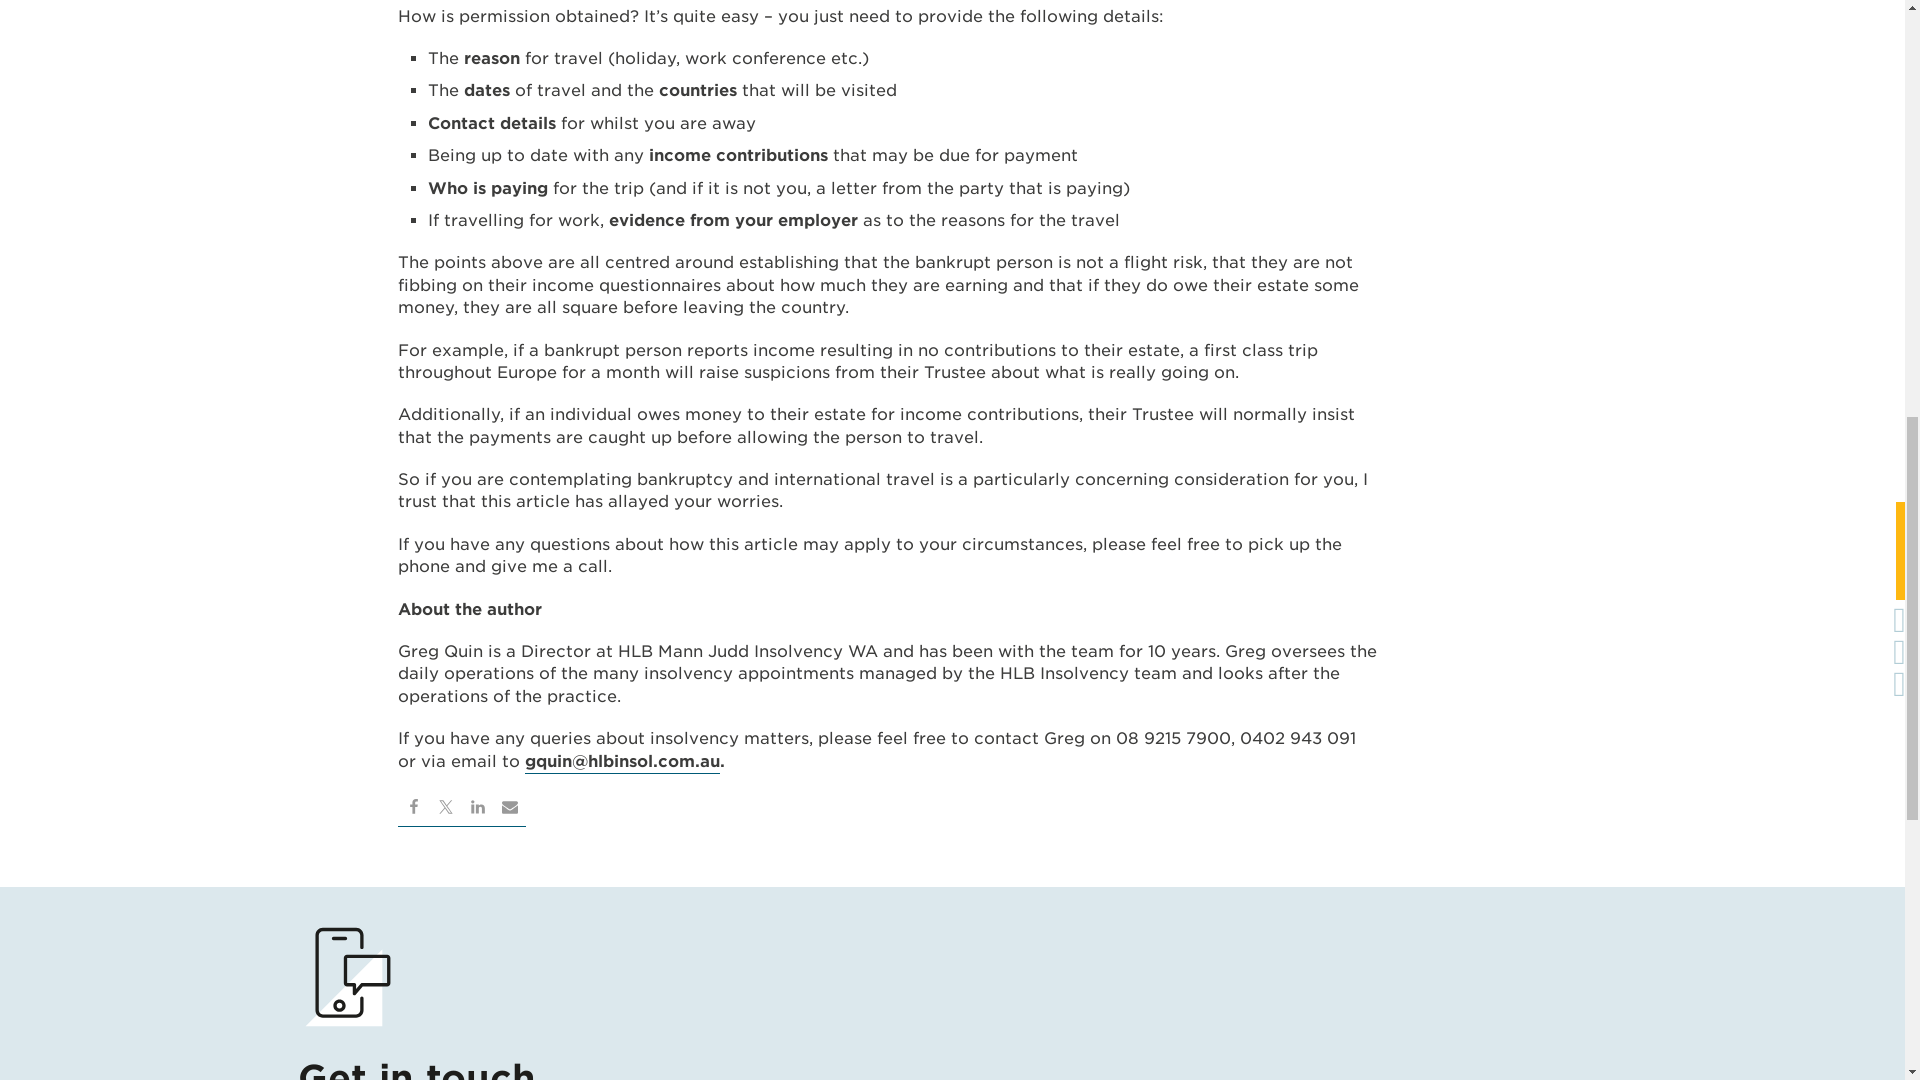 This screenshot has width=1920, height=1080. What do you see at coordinates (446, 810) in the screenshot?
I see `Share on Twitter` at bounding box center [446, 810].